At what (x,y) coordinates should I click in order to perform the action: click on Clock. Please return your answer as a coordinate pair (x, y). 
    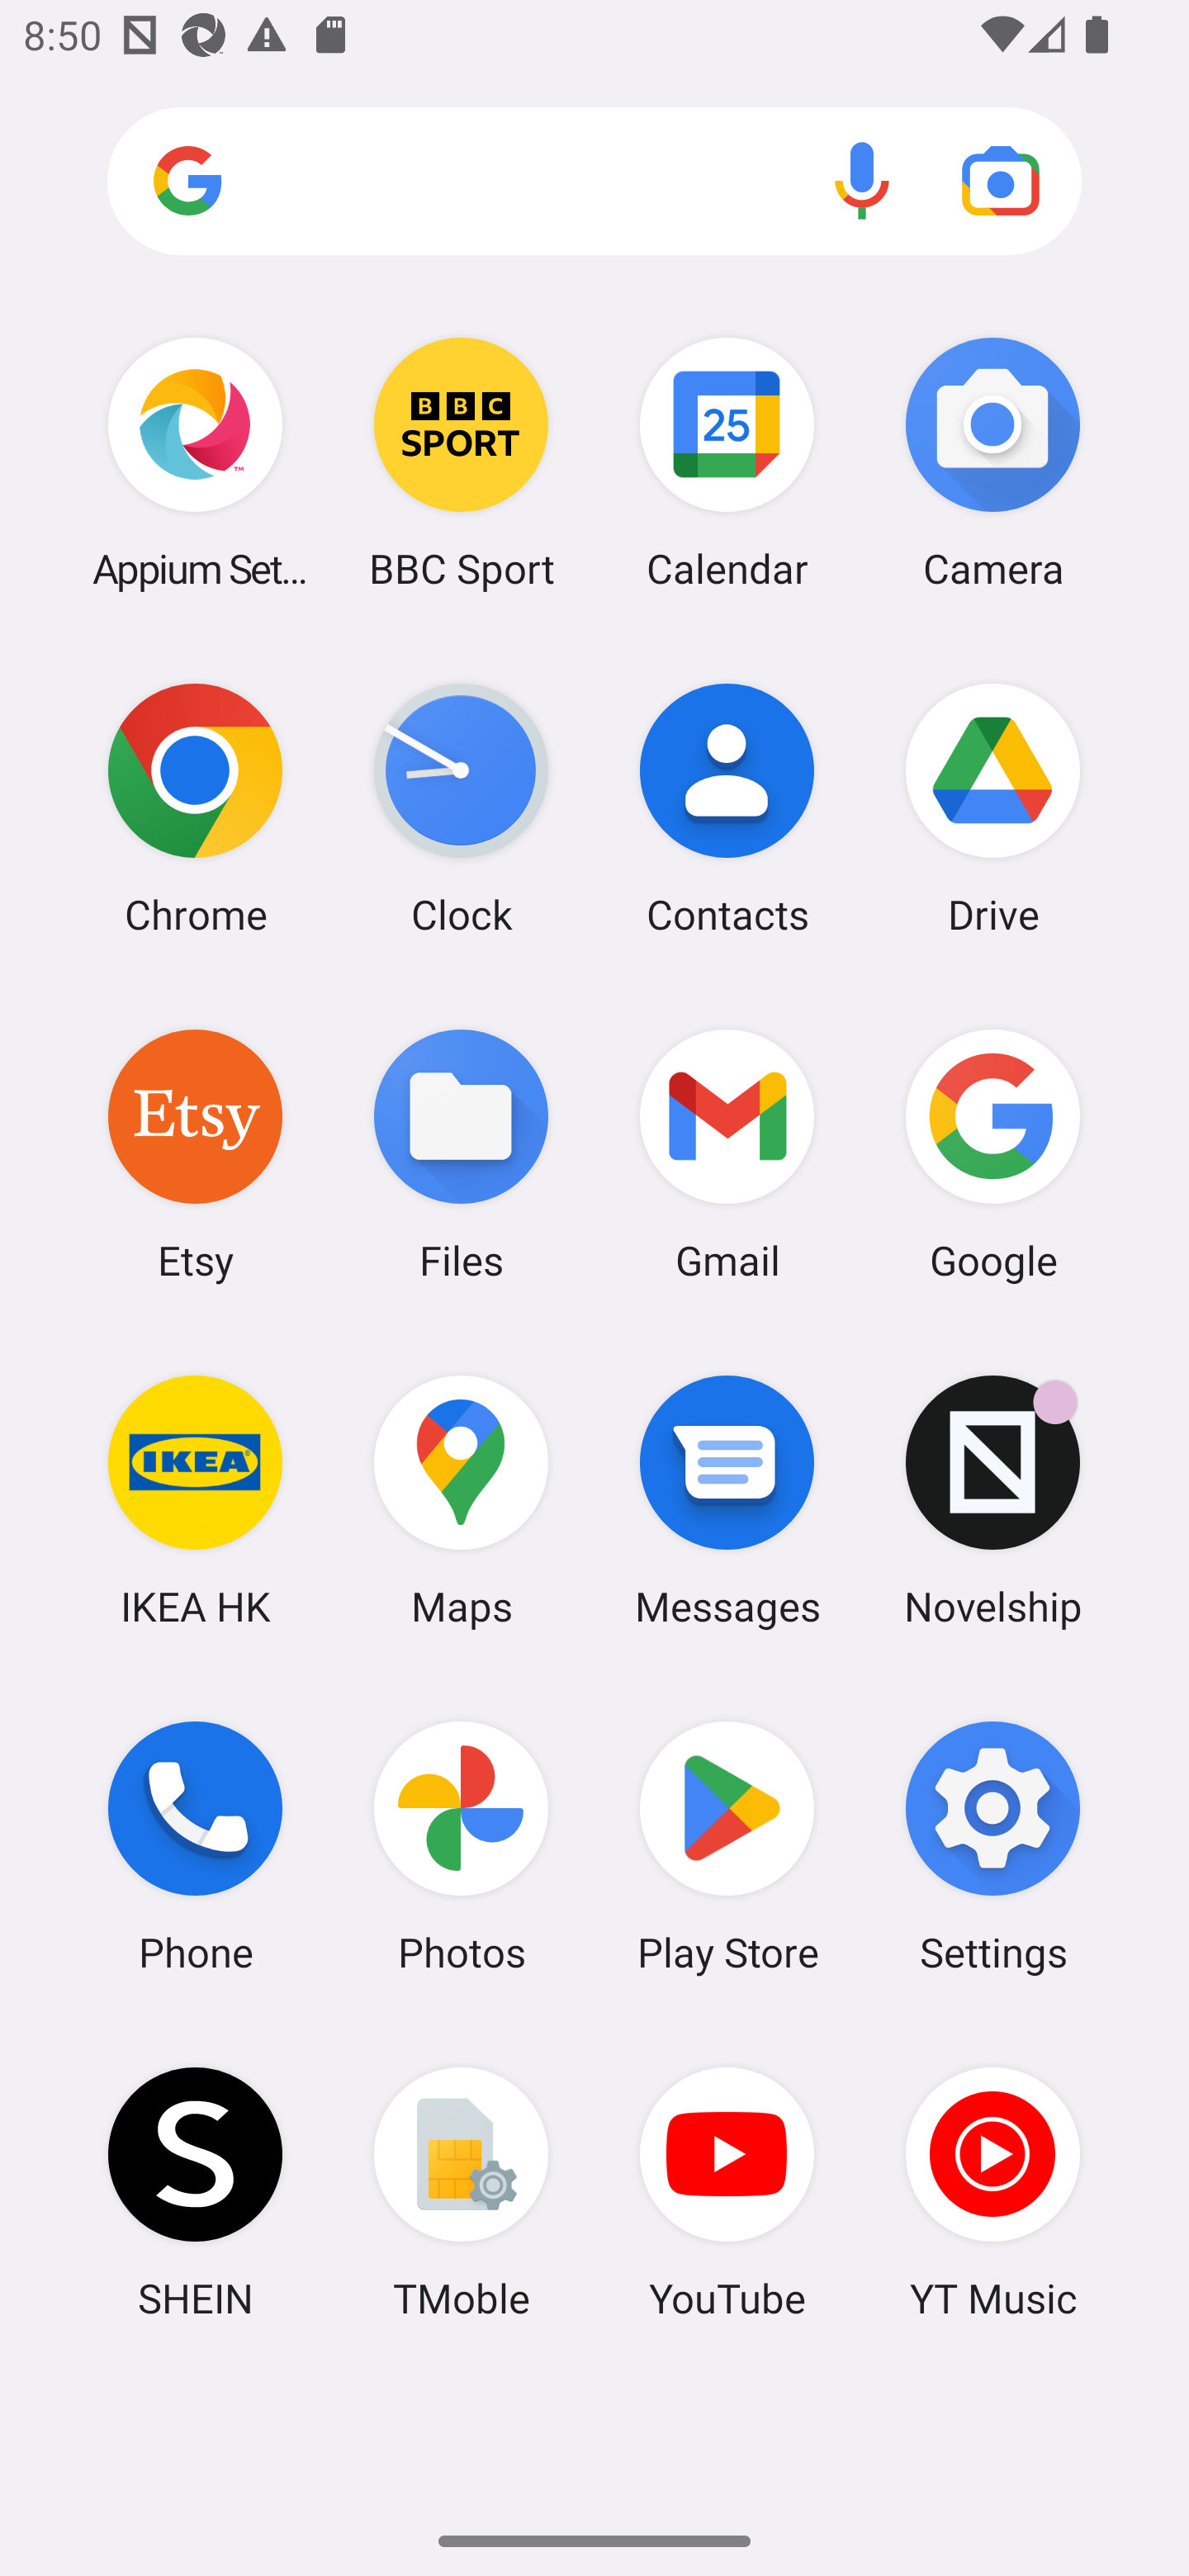
    Looking at the image, I should click on (461, 808).